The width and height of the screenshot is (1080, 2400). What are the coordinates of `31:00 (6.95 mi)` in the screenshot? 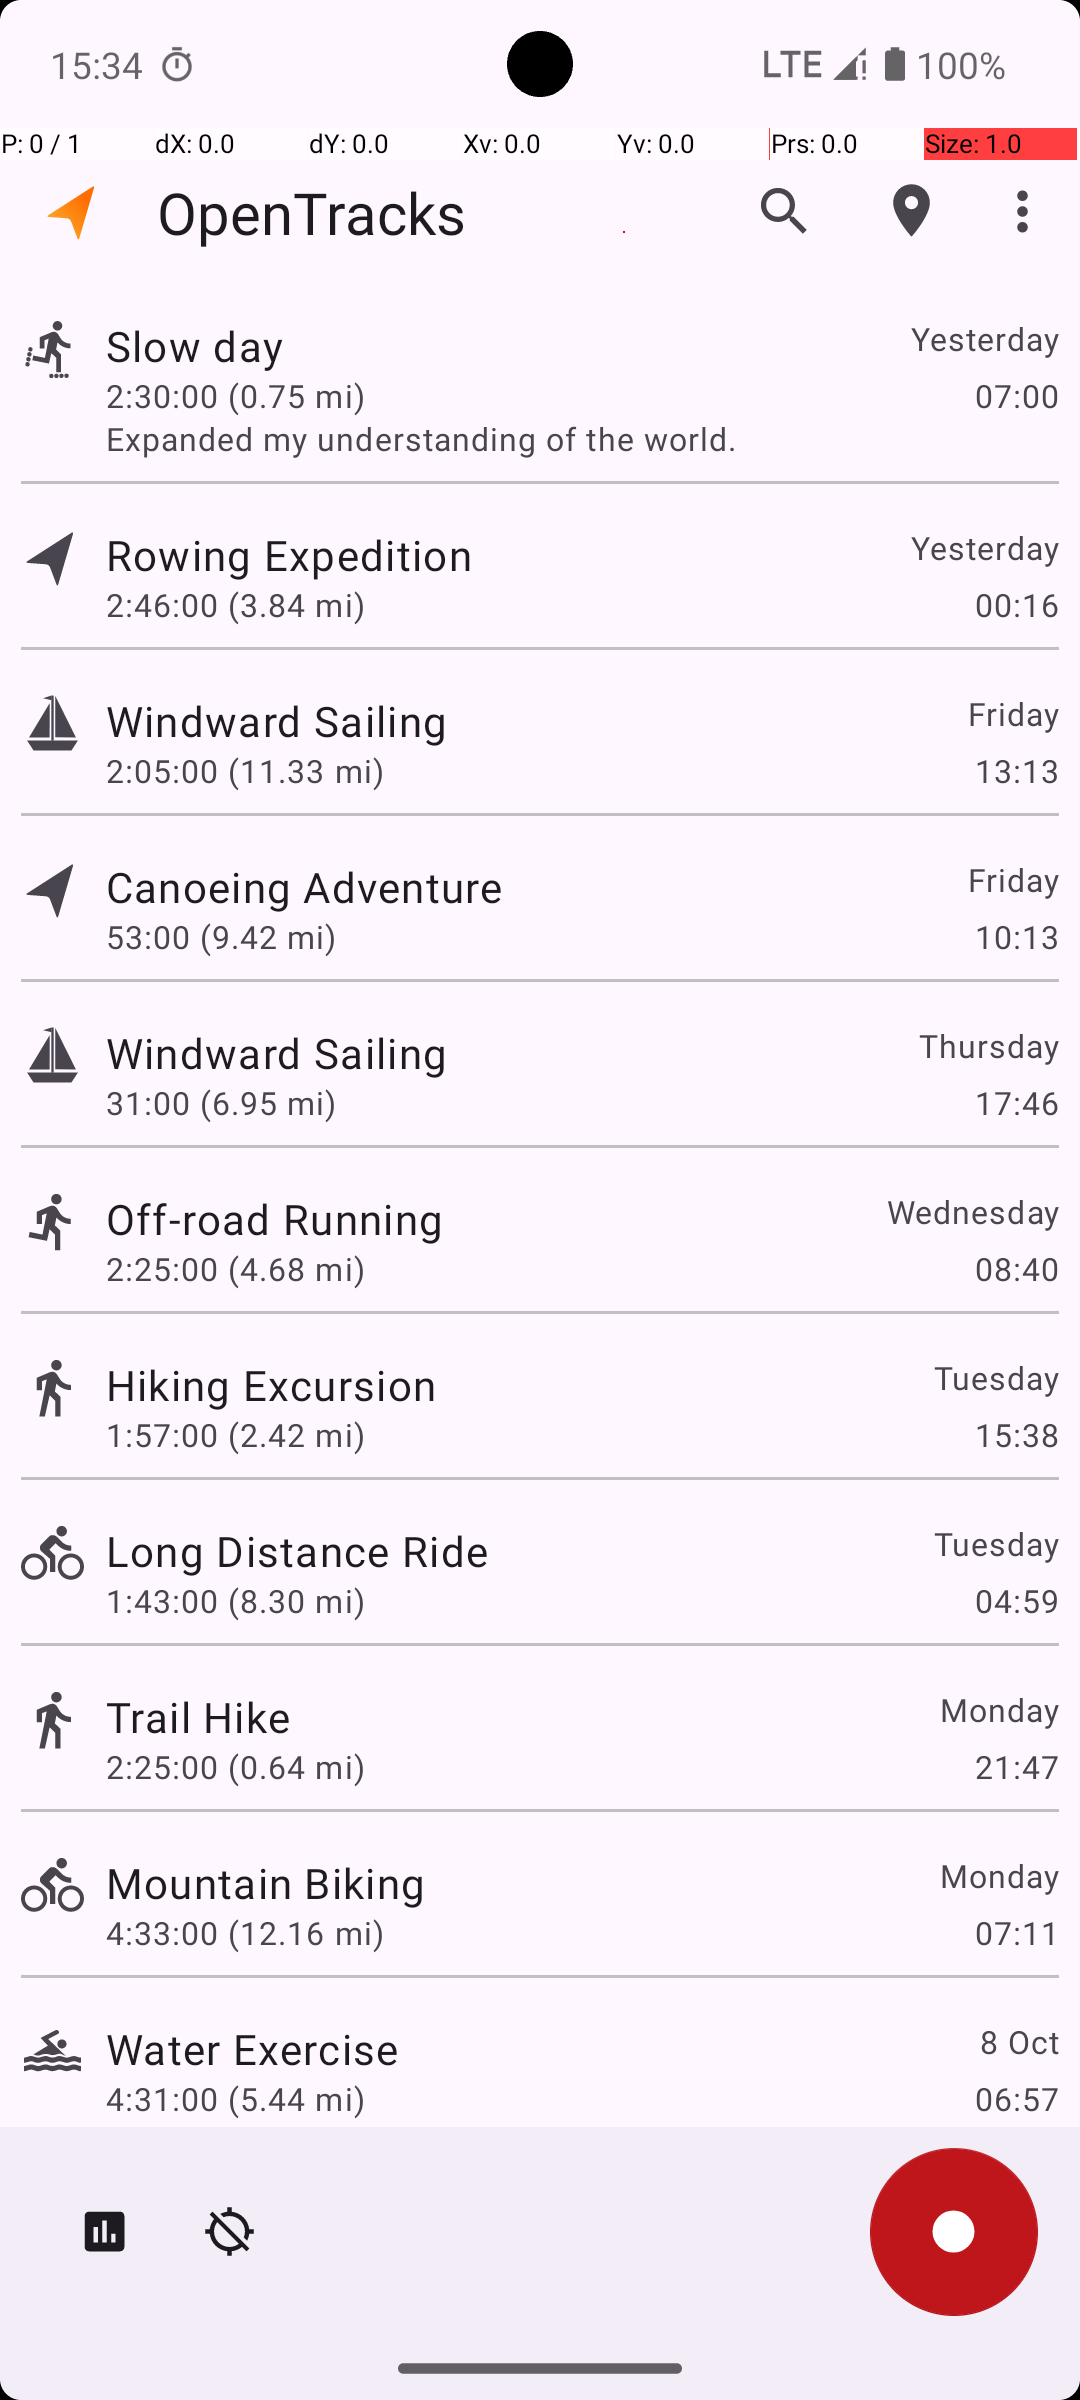 It's located at (221, 1102).